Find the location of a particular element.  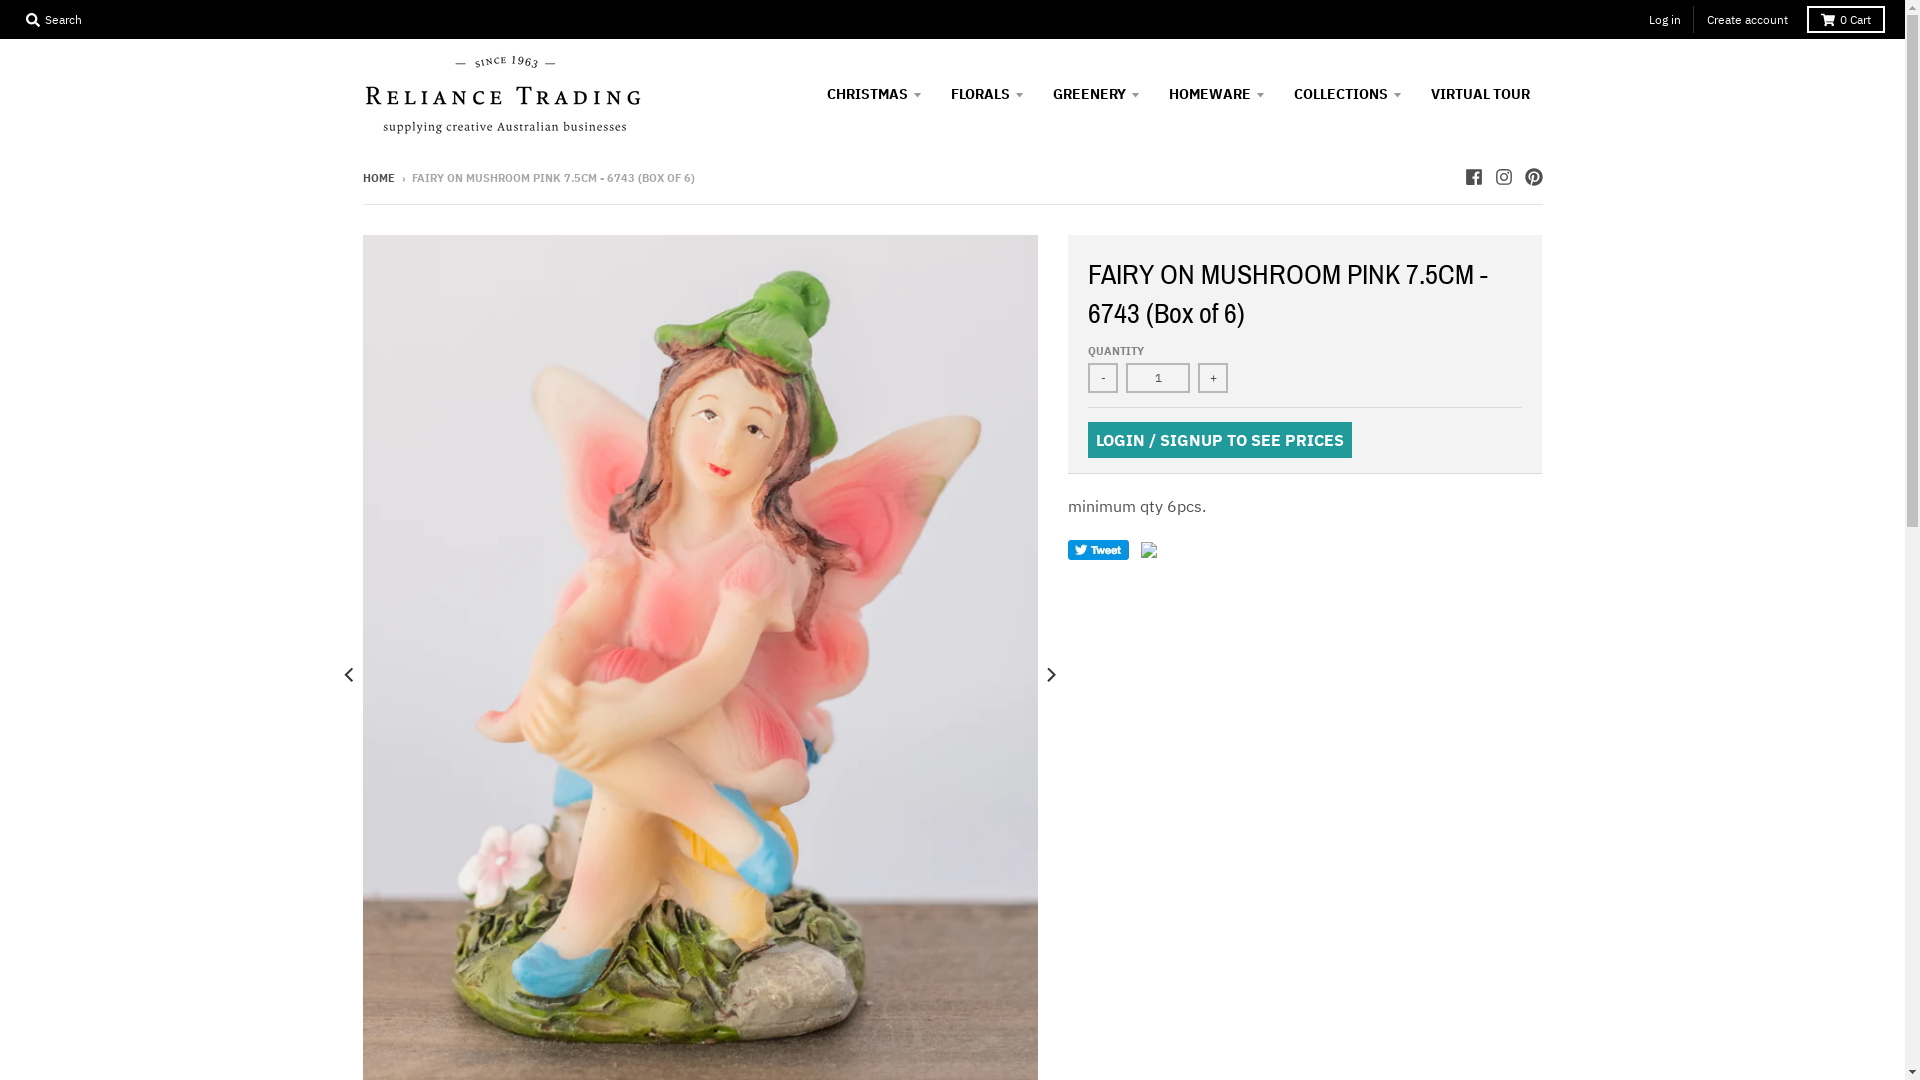

CHRISTMAS is located at coordinates (874, 94).